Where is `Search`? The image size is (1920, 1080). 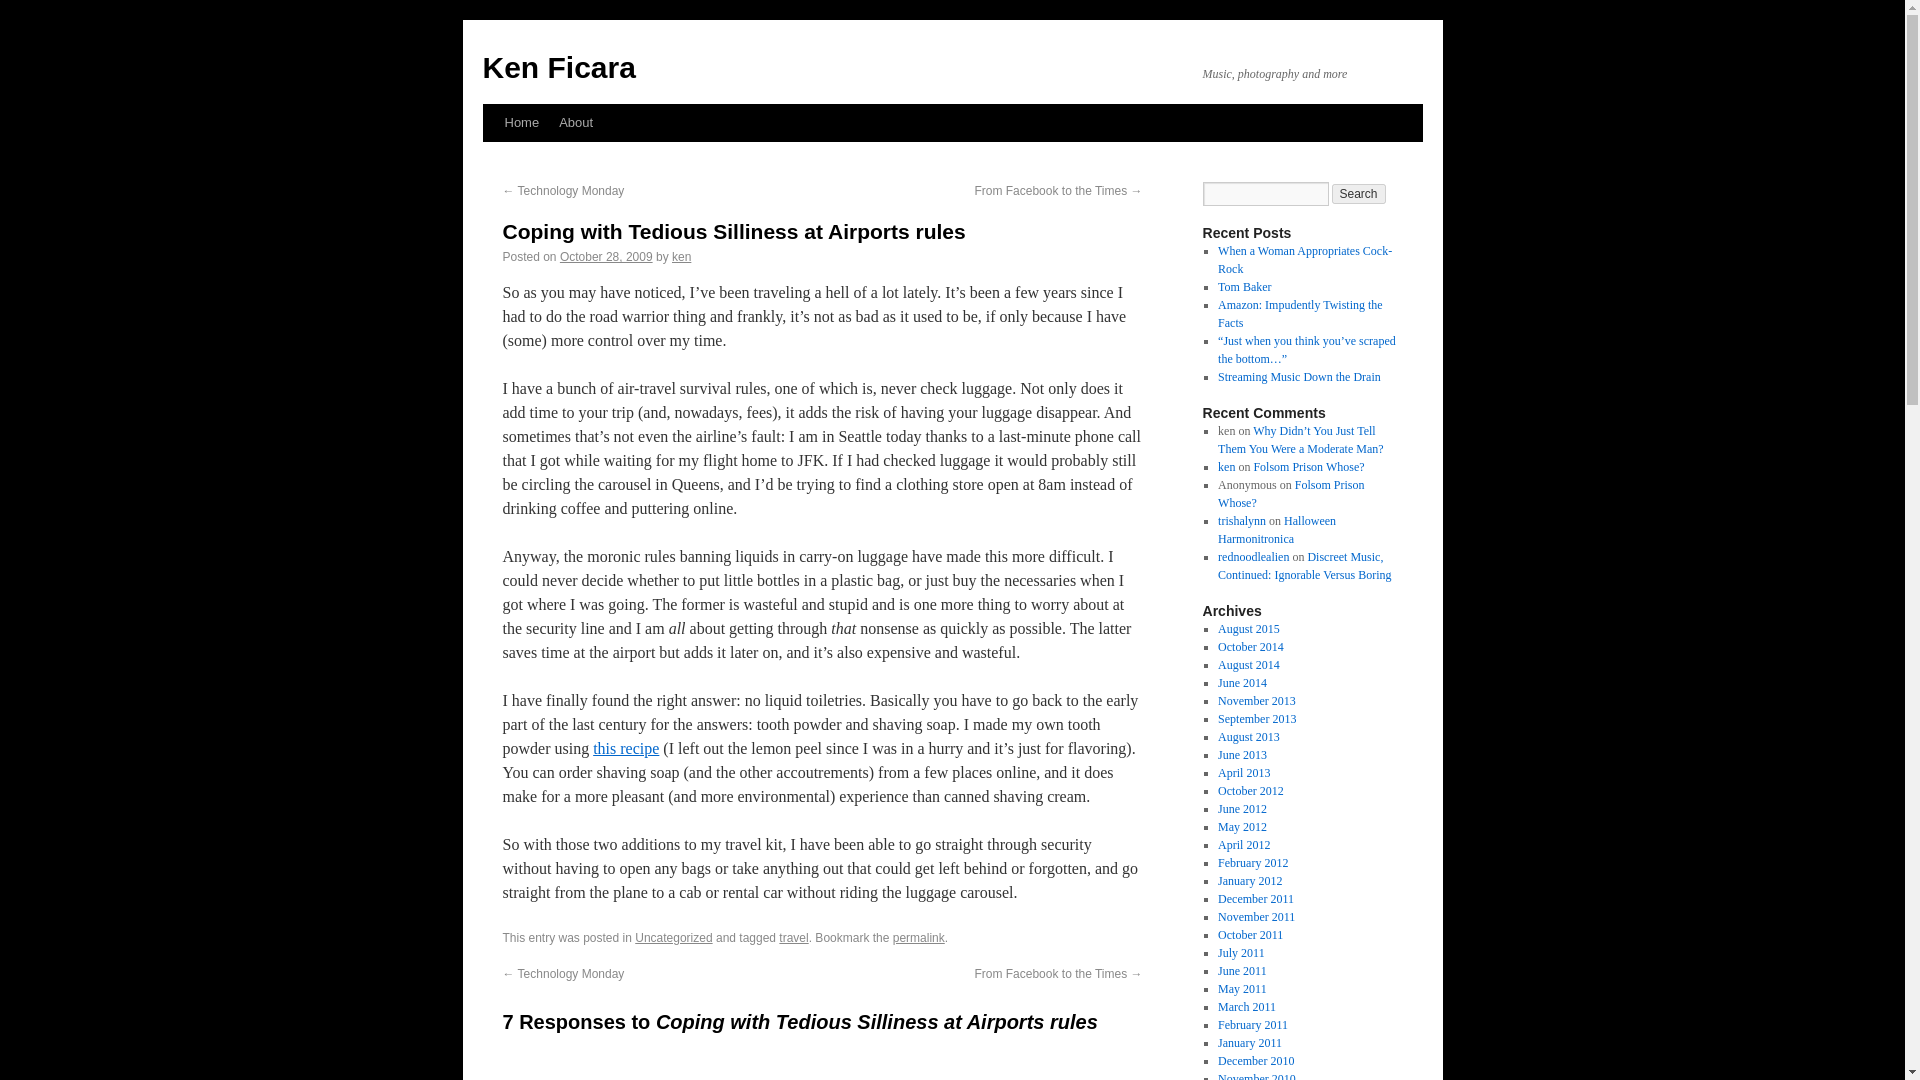
Search is located at coordinates (1359, 194).